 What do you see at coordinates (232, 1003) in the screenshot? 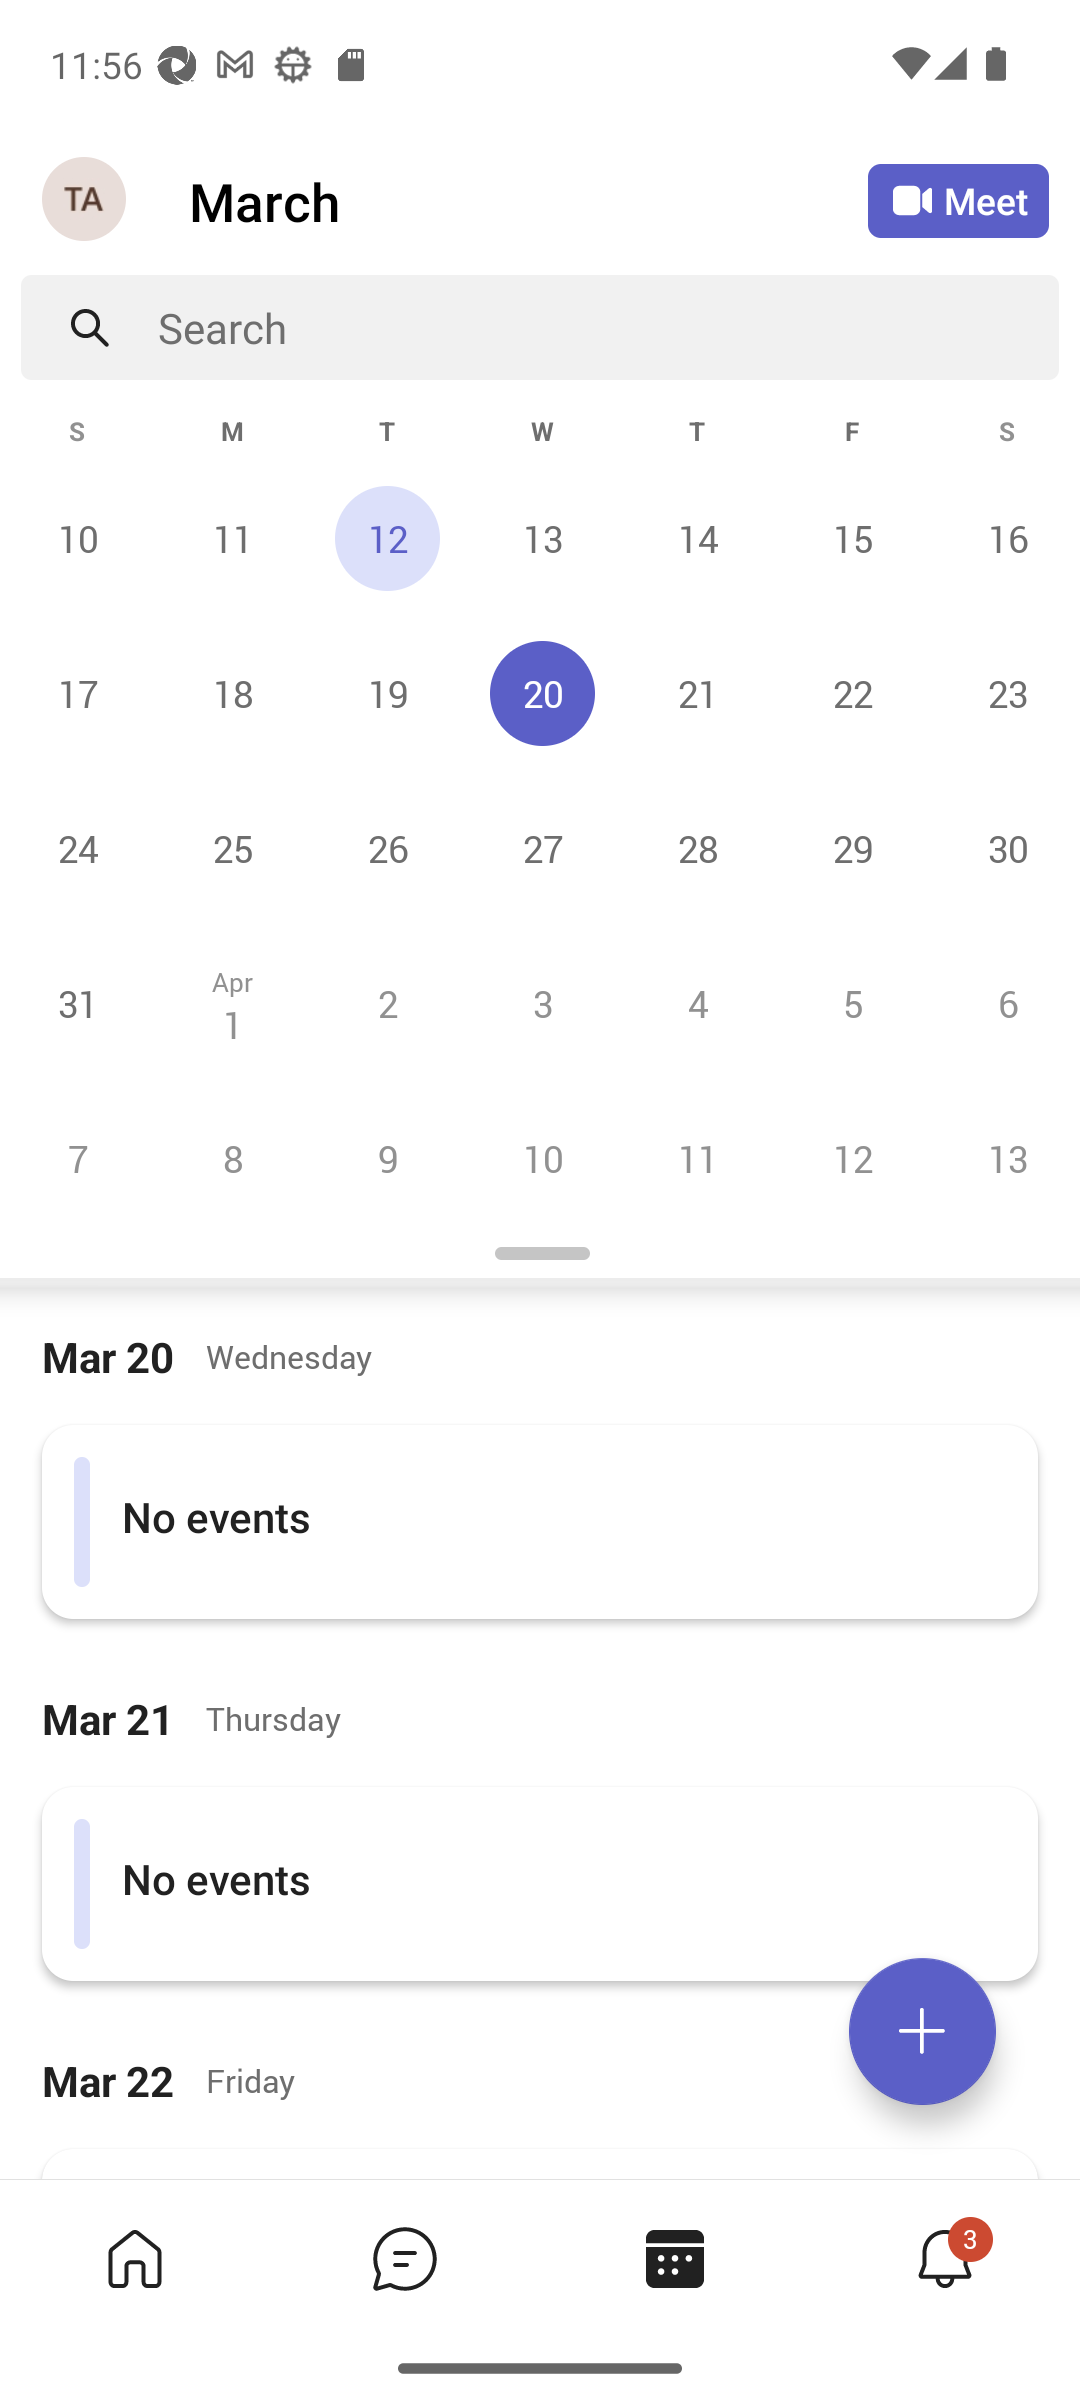
I see `Monday, April 1 Apr 1` at bounding box center [232, 1003].